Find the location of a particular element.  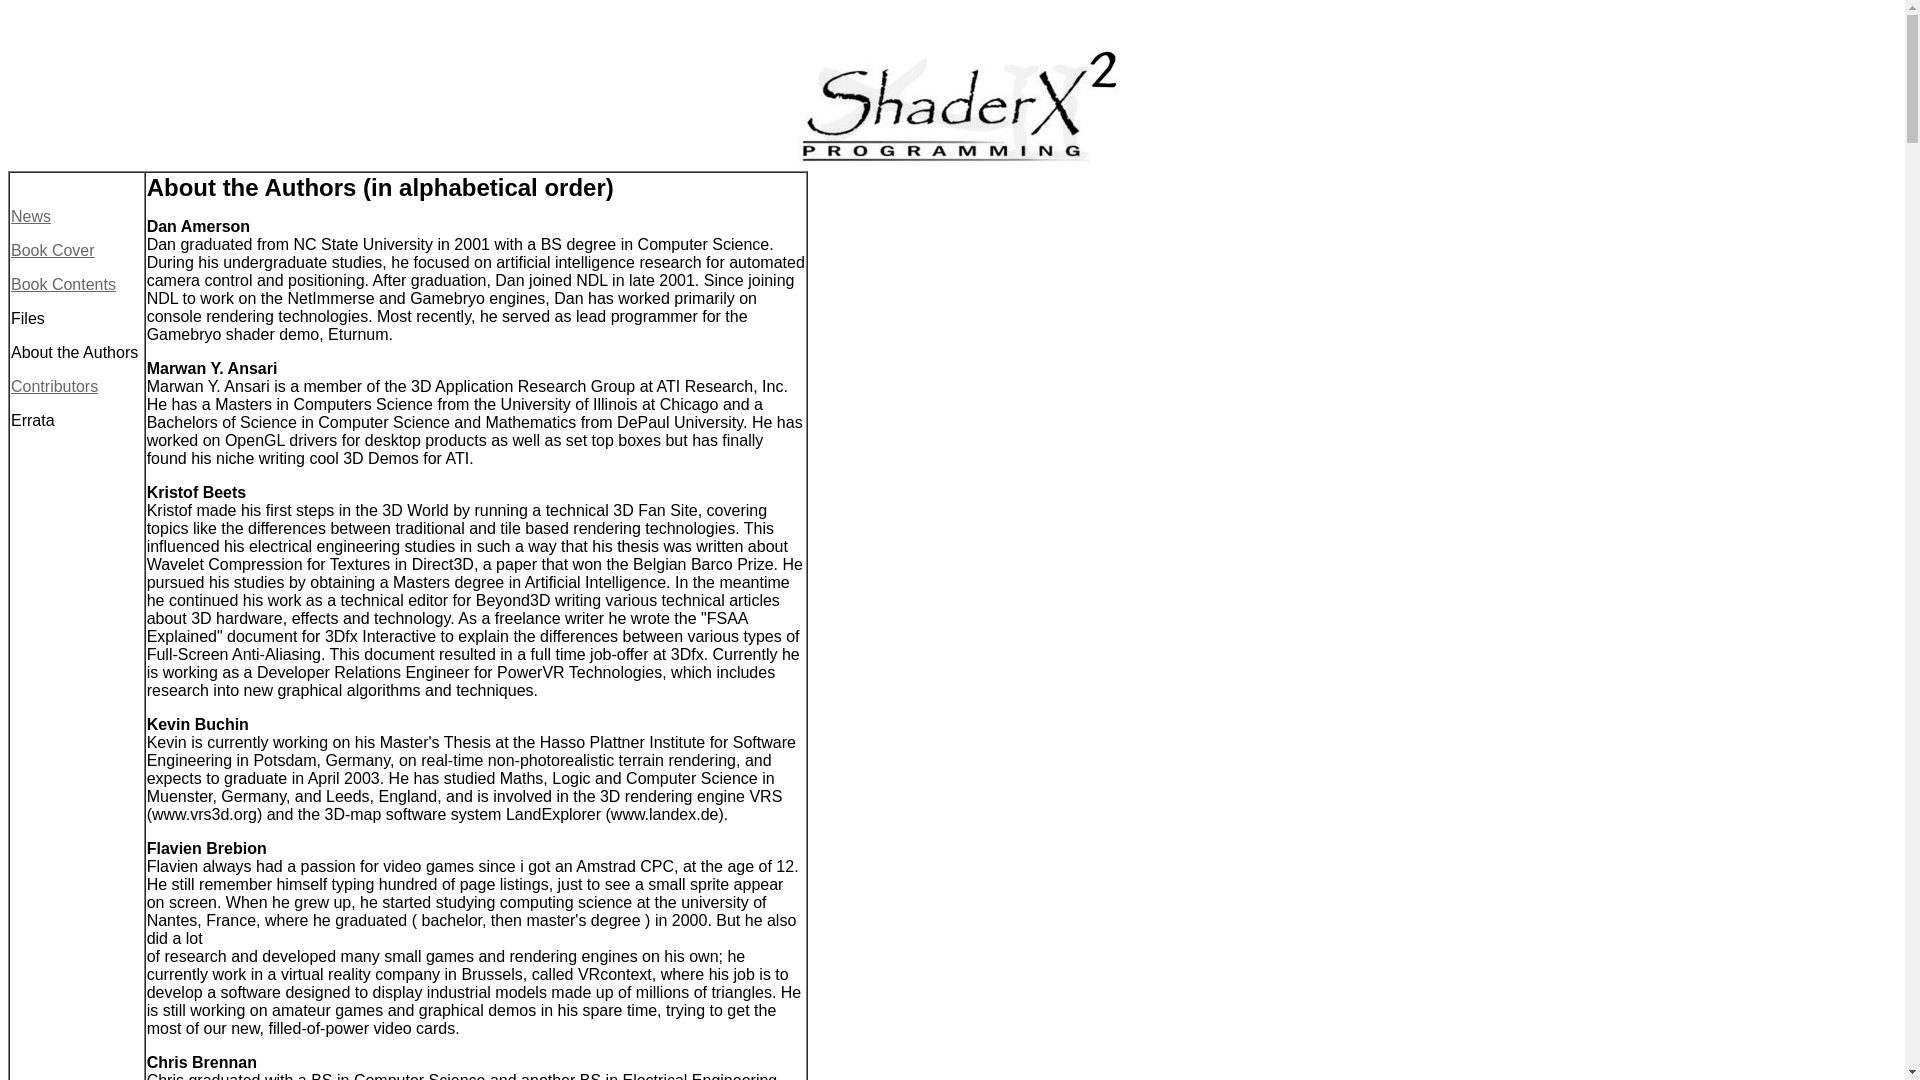

Book Contents is located at coordinates (63, 284).